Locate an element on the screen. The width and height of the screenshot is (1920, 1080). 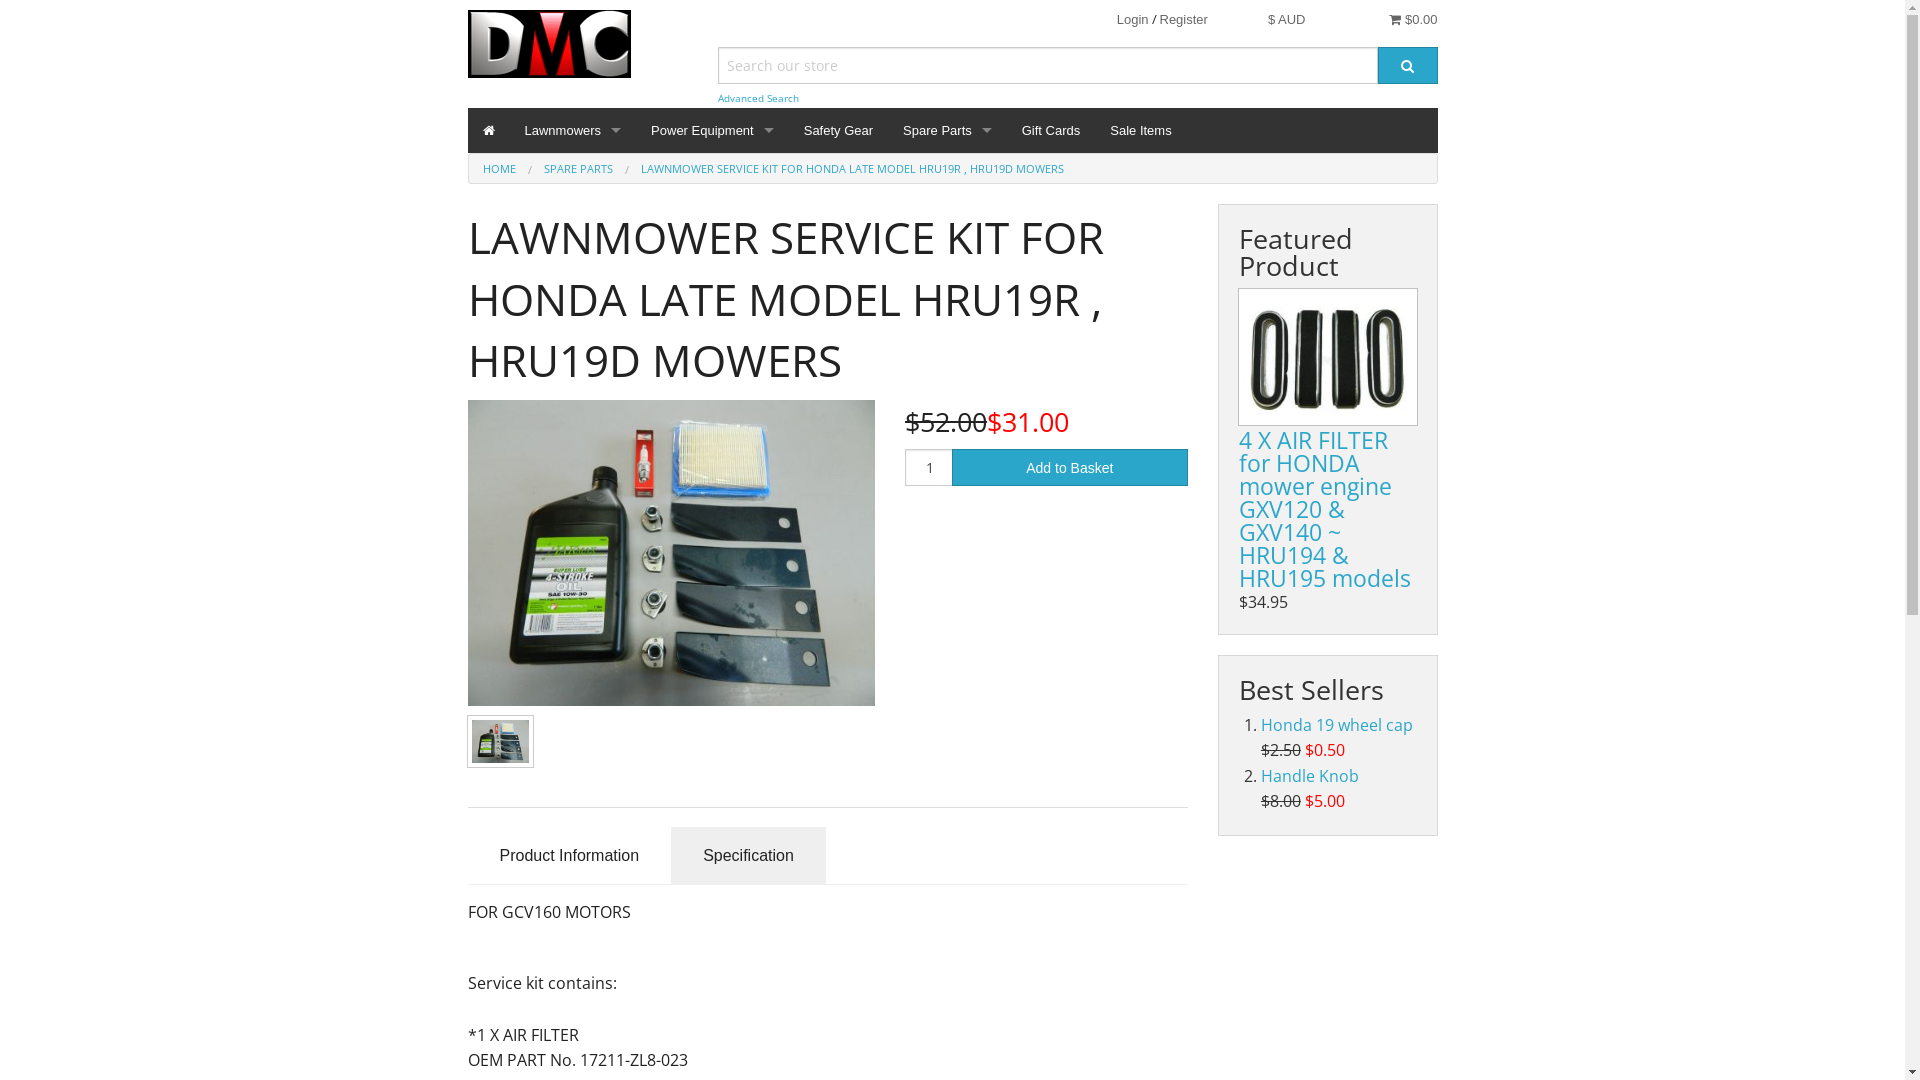
Hedge pruner is located at coordinates (712, 426).